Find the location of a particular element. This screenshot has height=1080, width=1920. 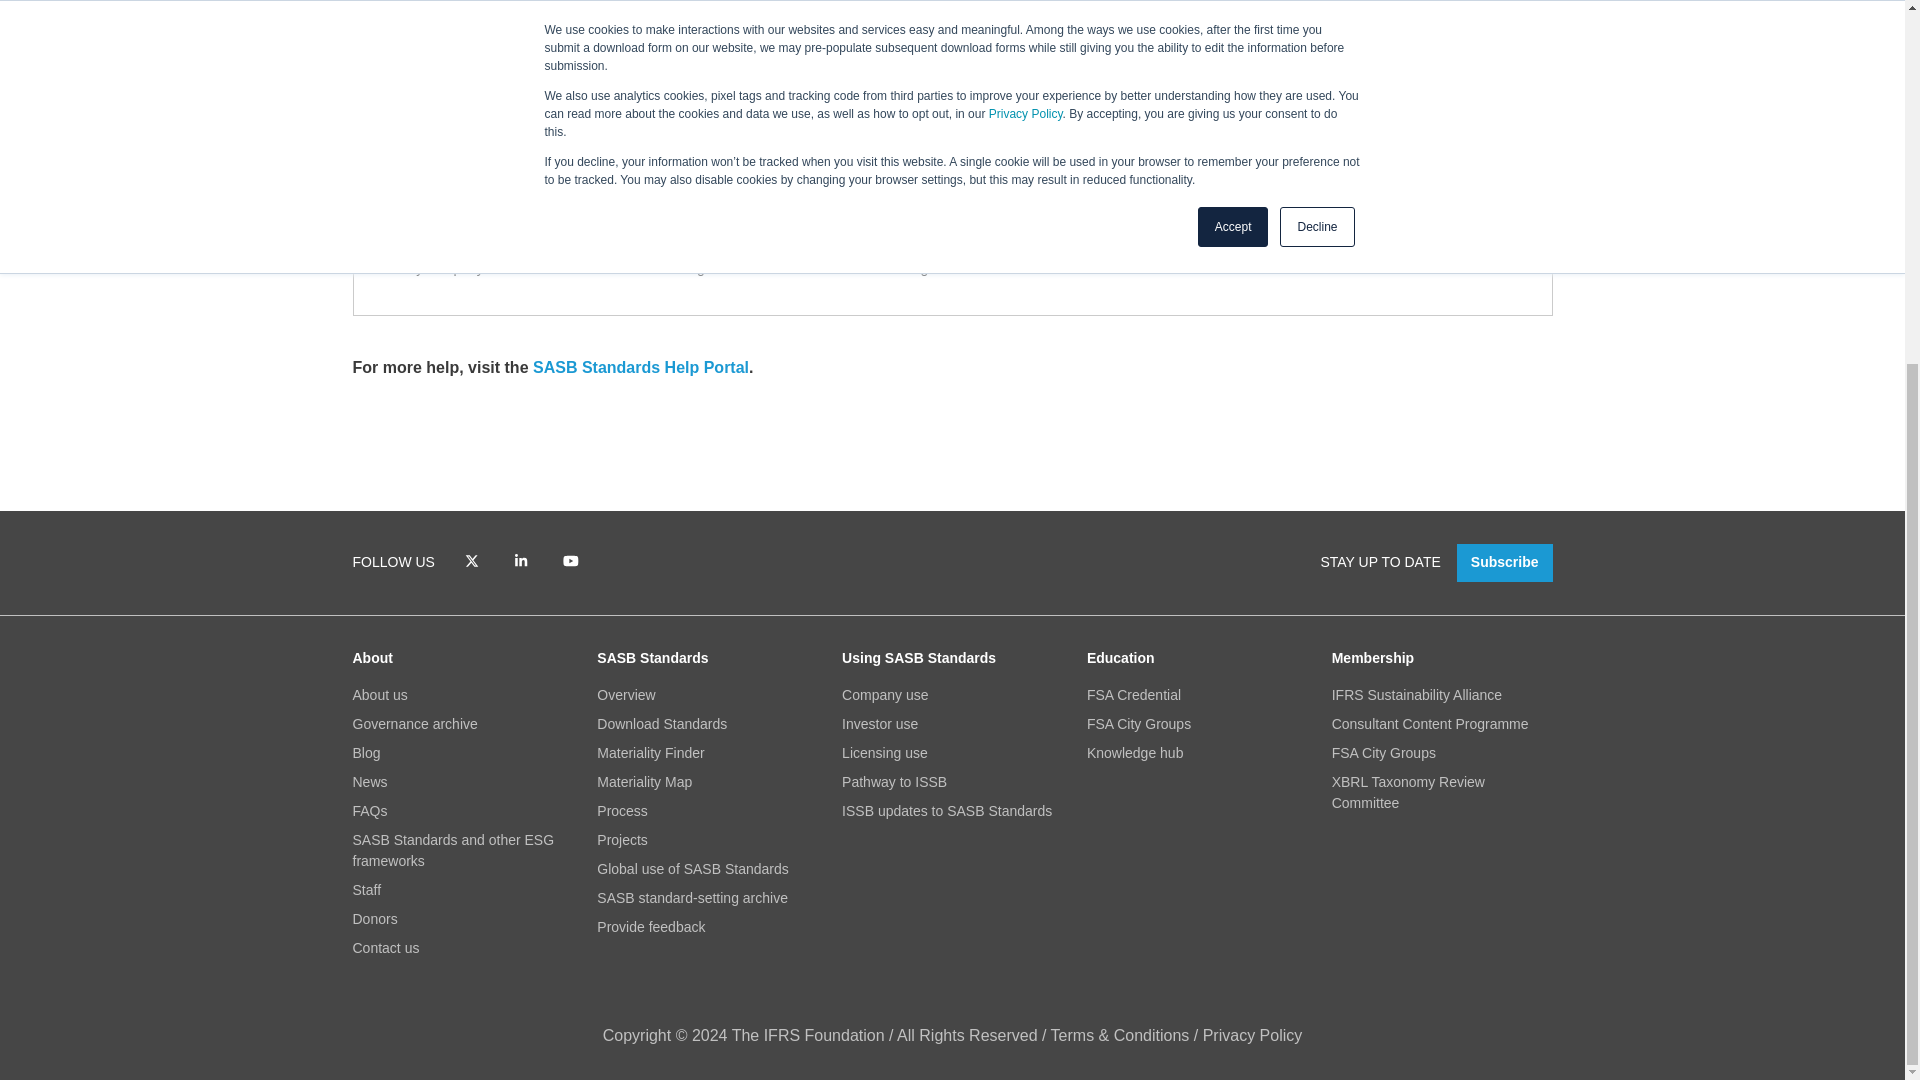

Subscribe is located at coordinates (1505, 564).